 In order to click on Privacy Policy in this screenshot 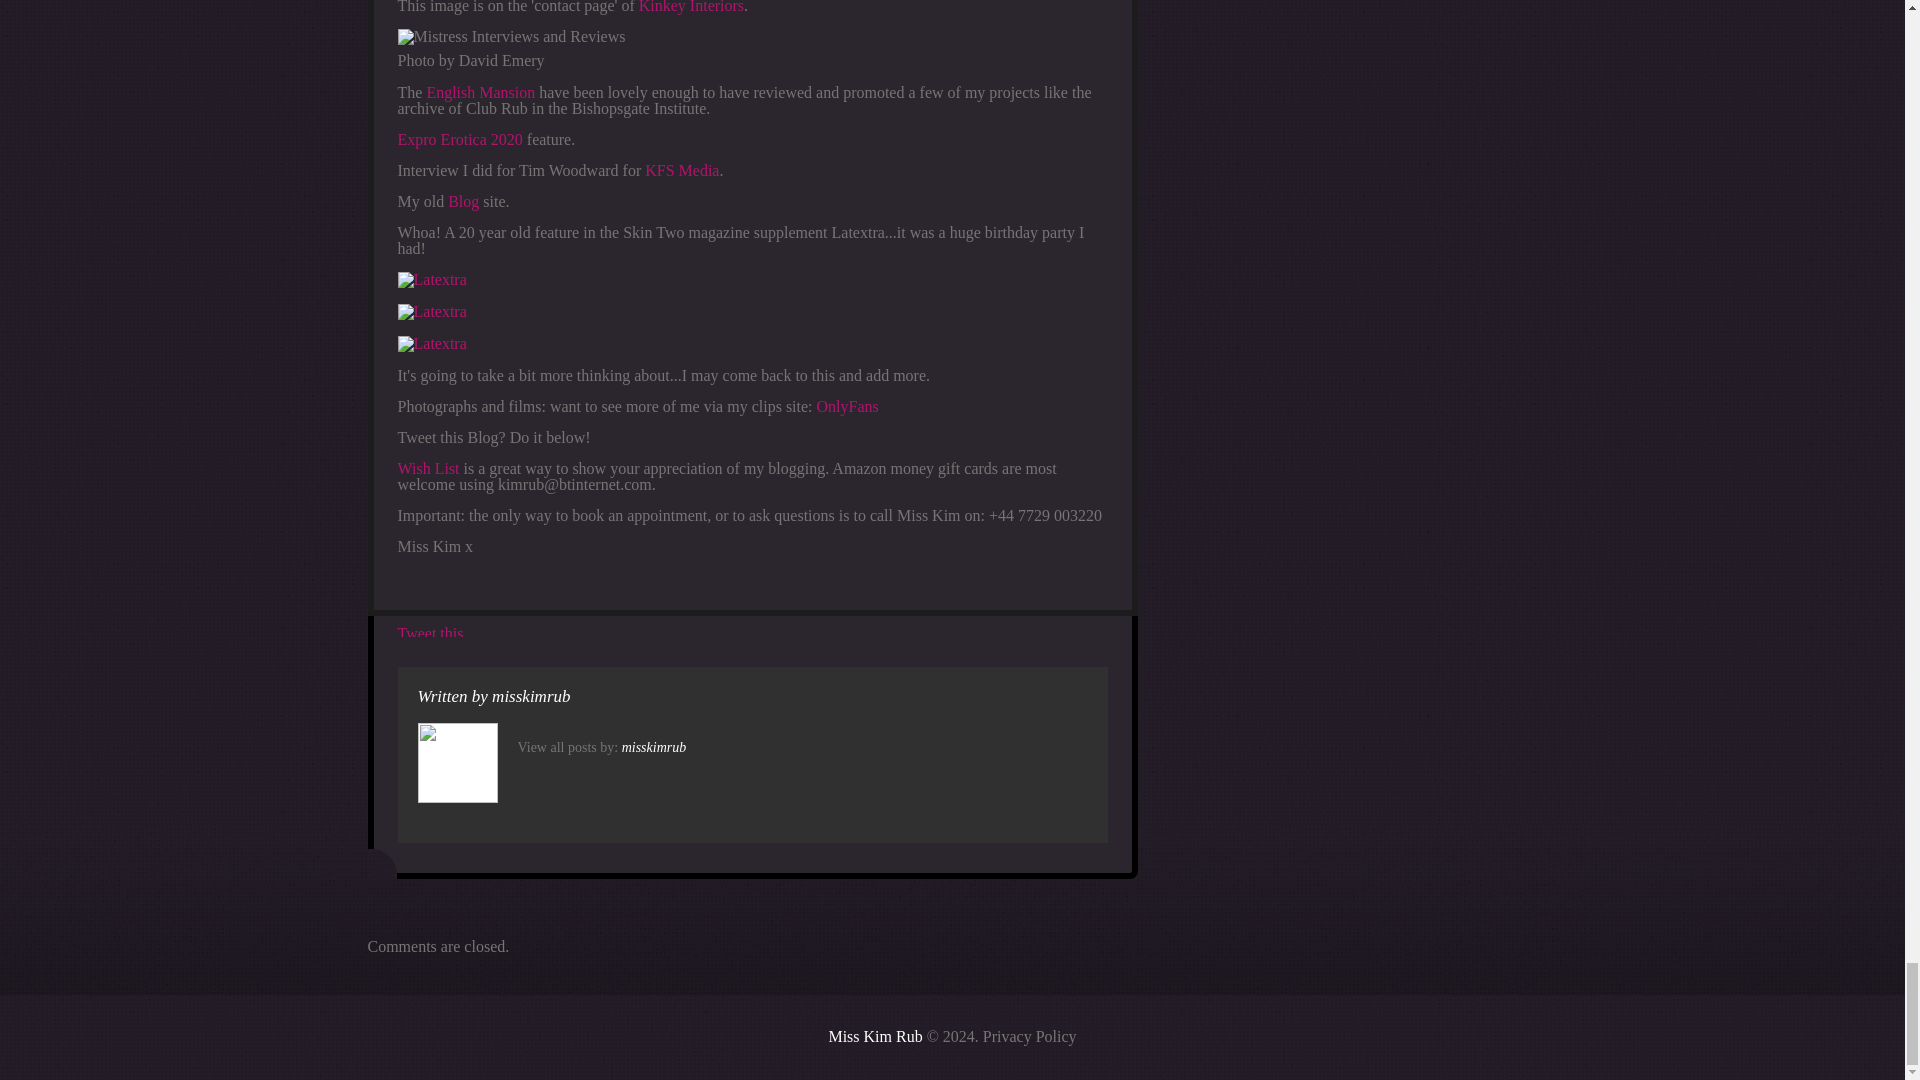, I will do `click(1030, 1036)`.